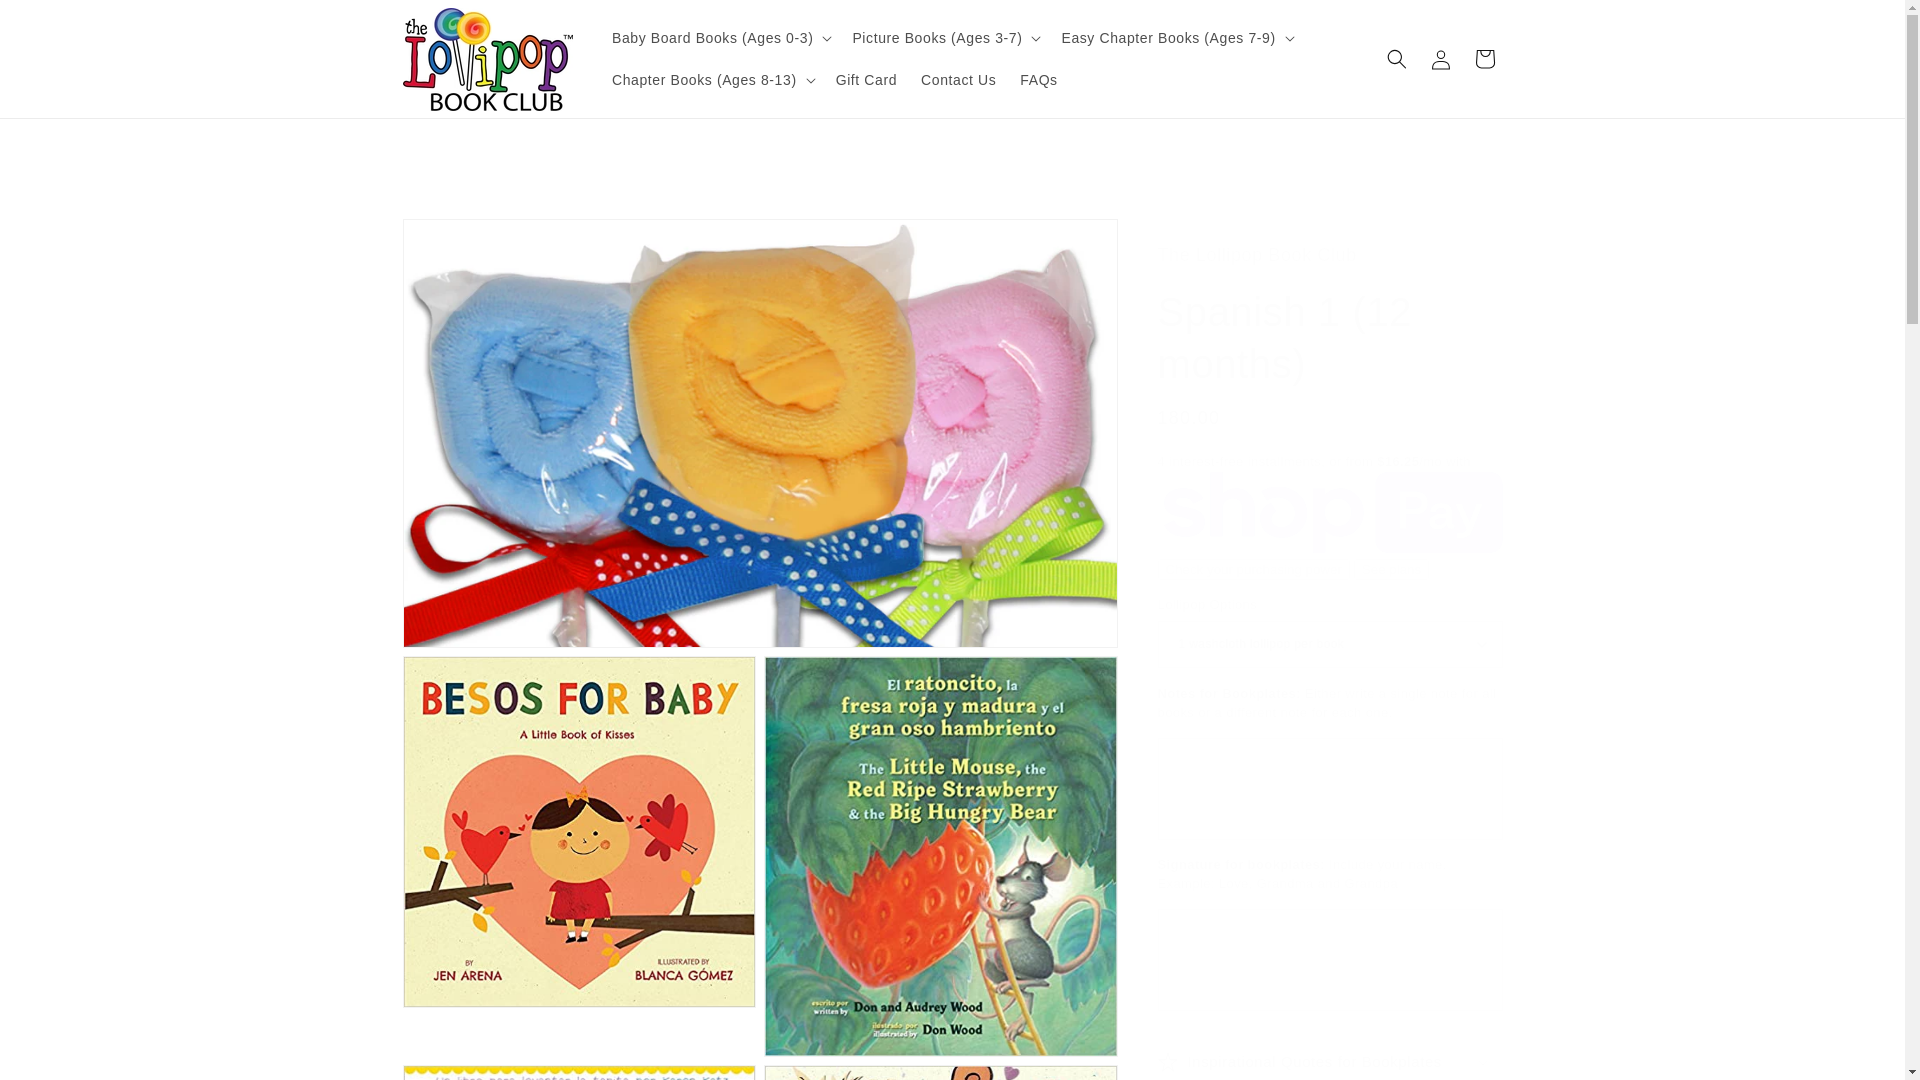  I want to click on Skip to content, so click(60, 23).